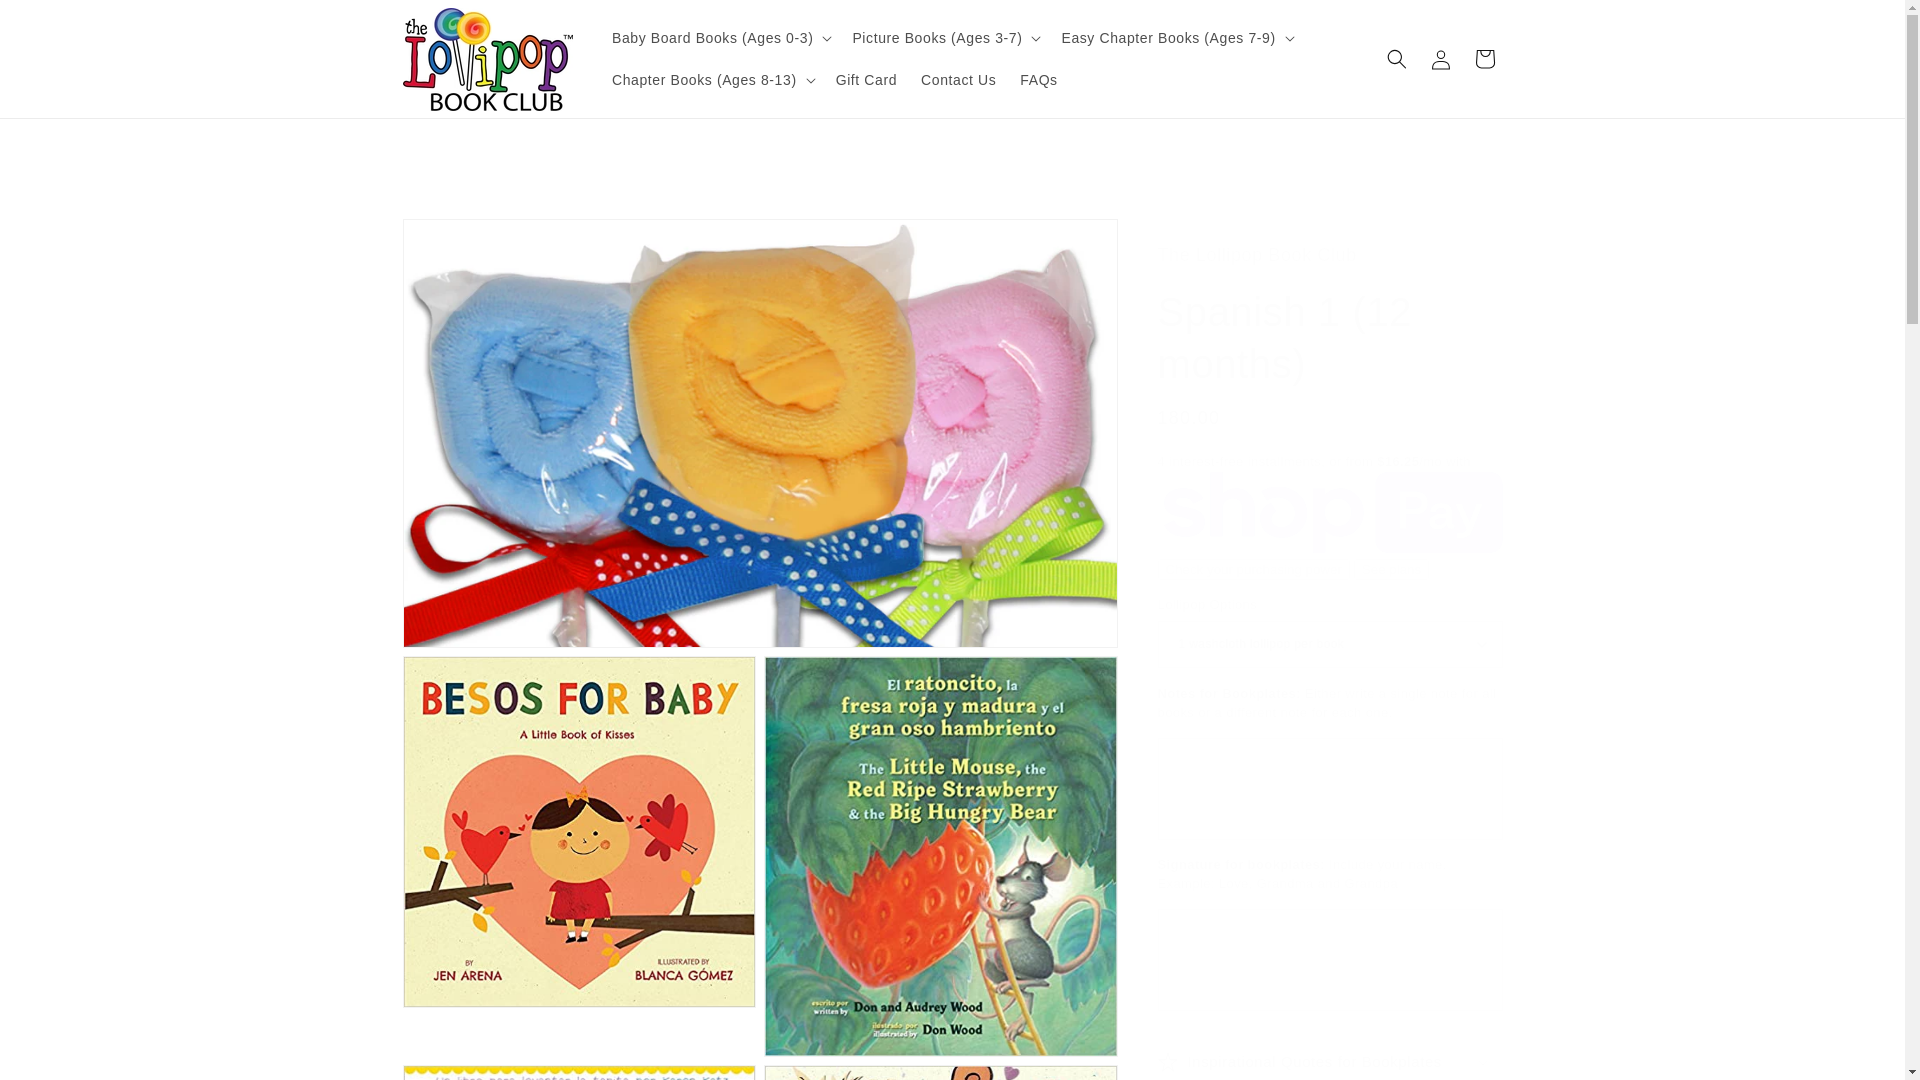  I want to click on Skip to content, so click(60, 23).